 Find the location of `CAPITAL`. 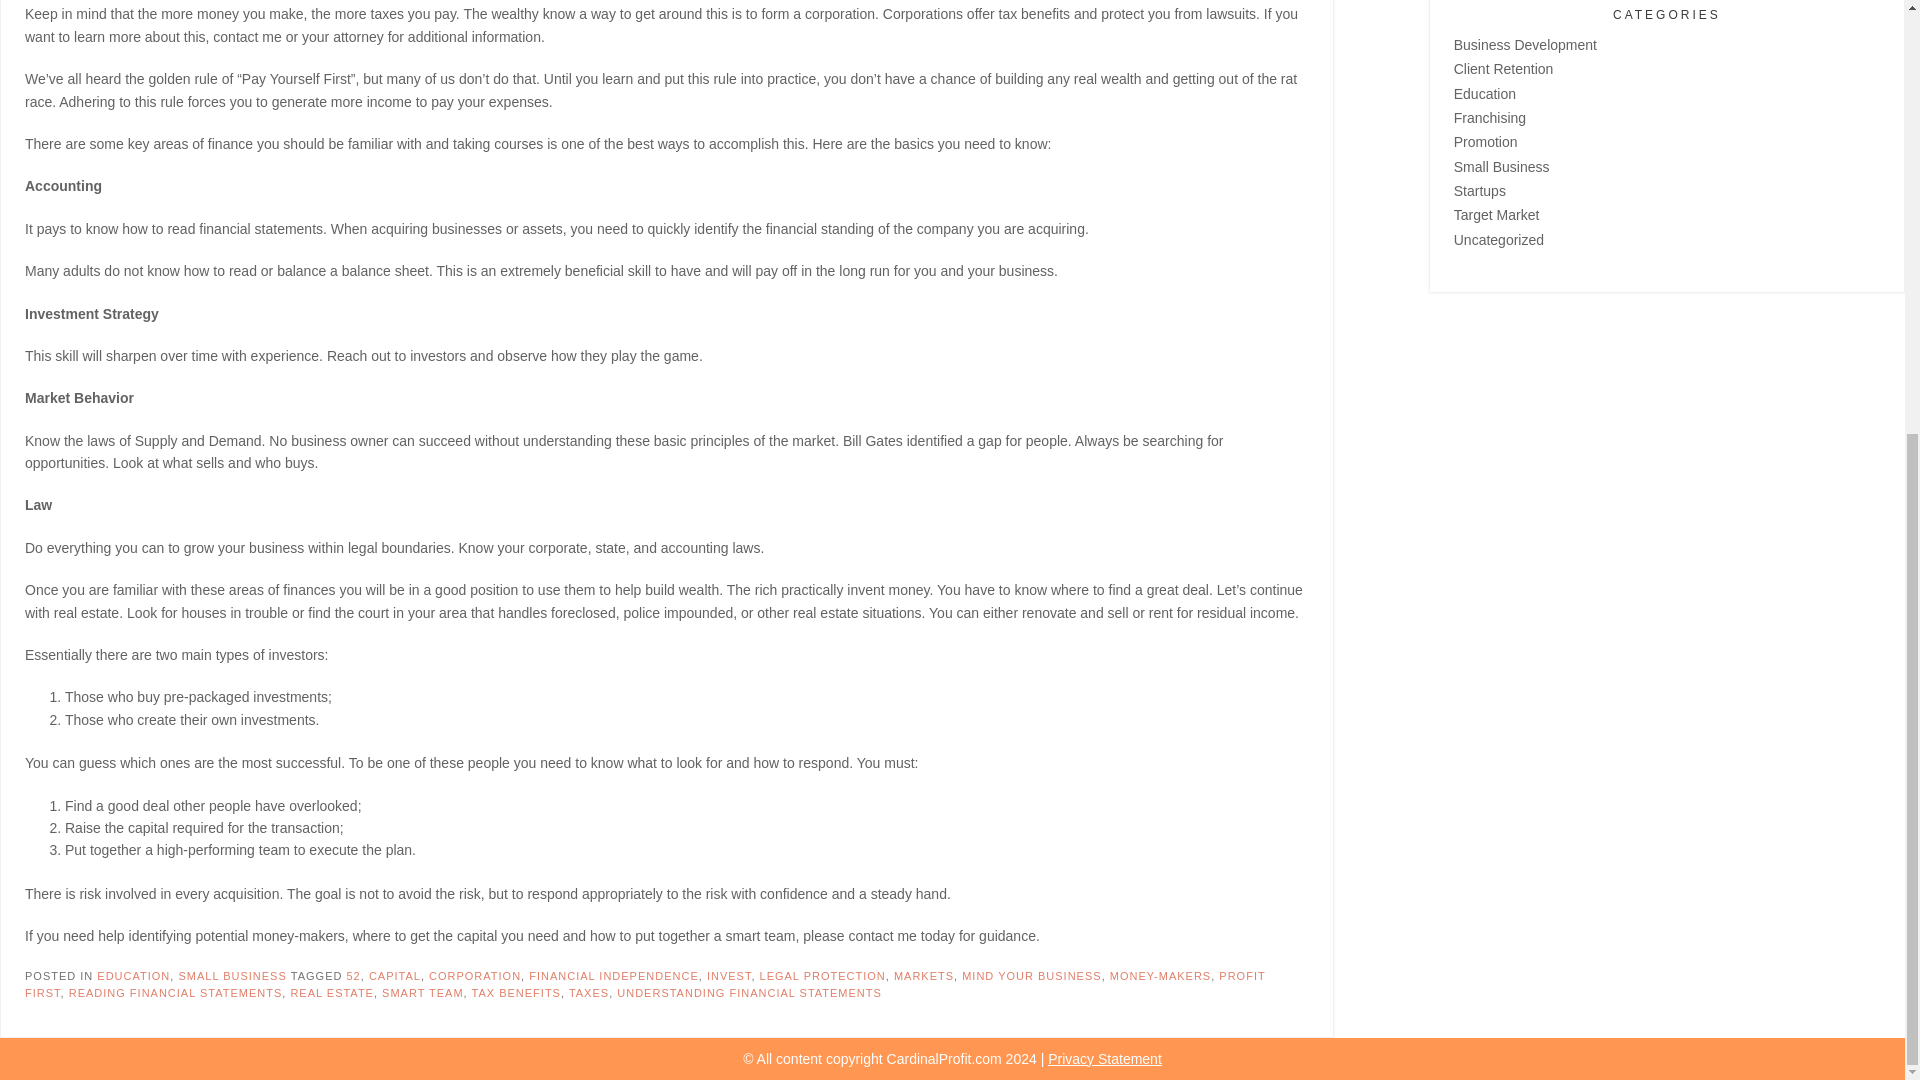

CAPITAL is located at coordinates (394, 975).